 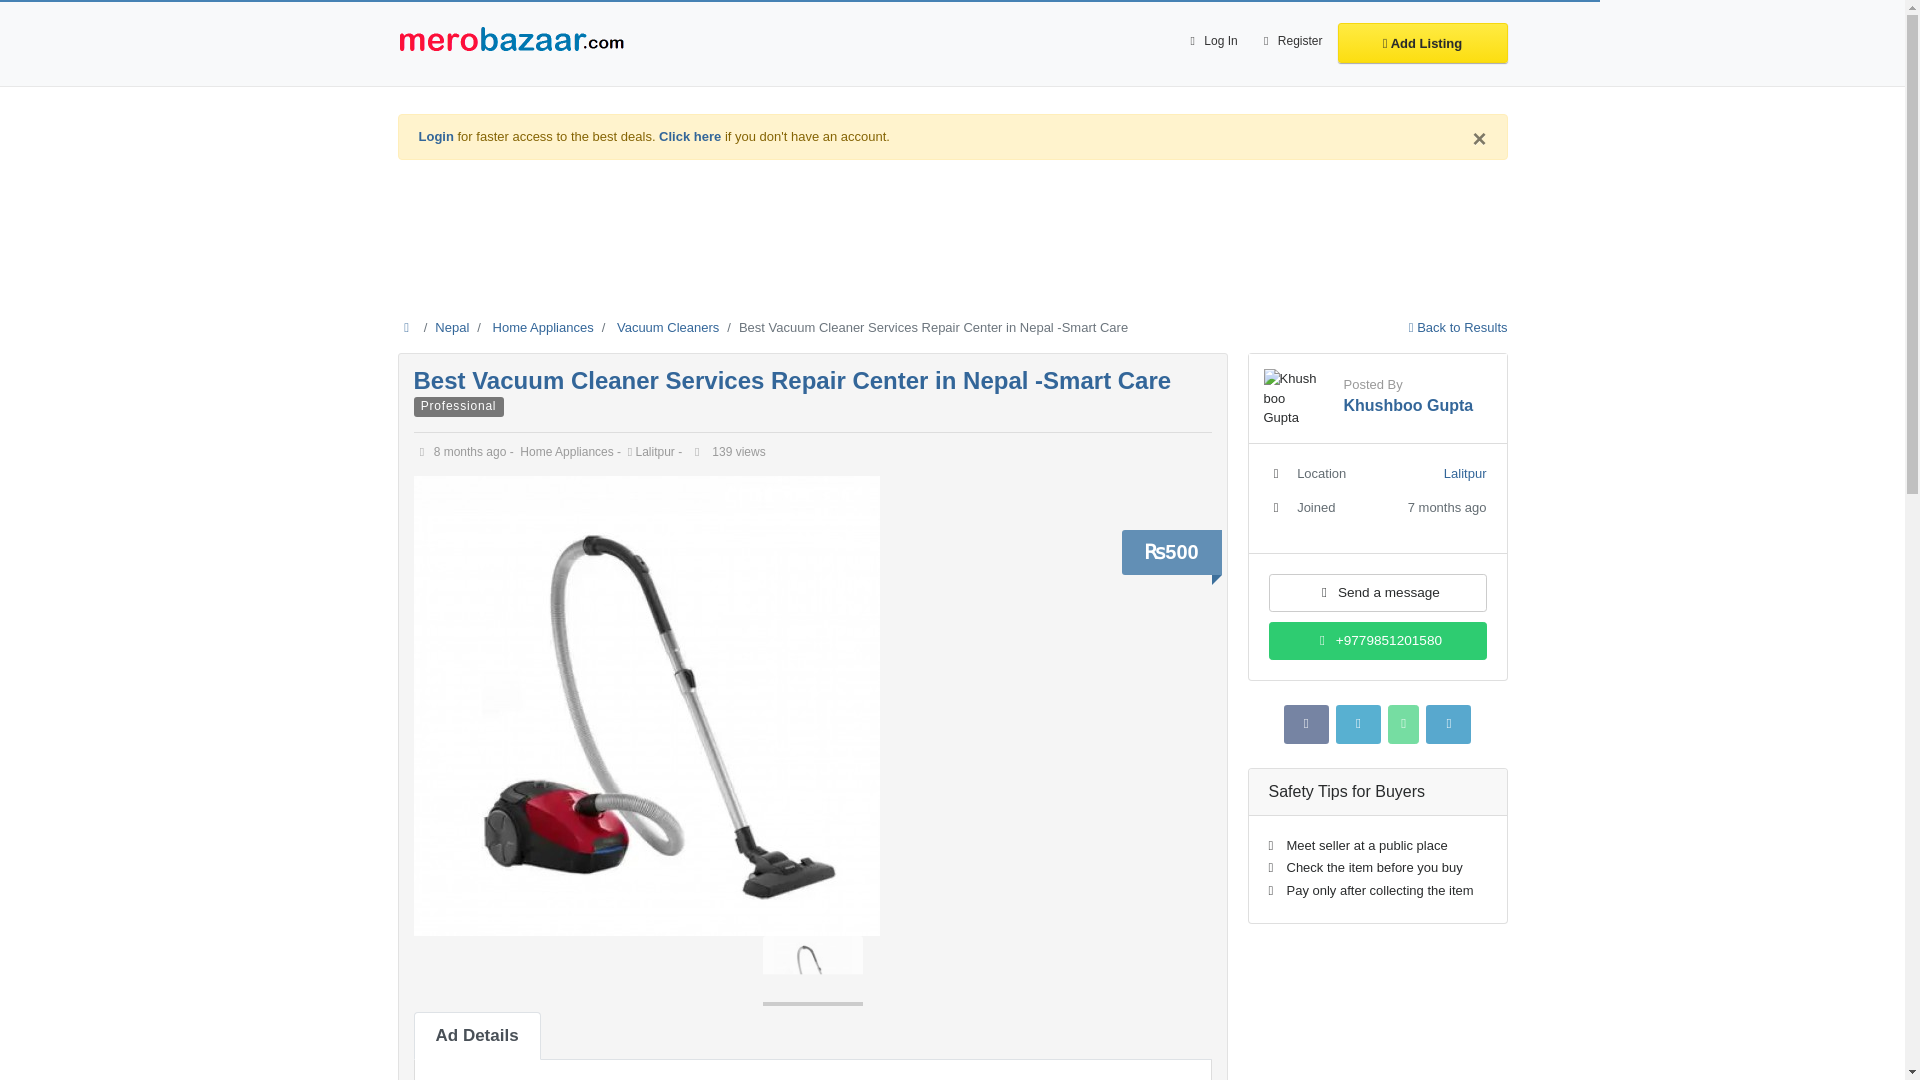 I want to click on Home Appliances, so click(x=543, y=326).